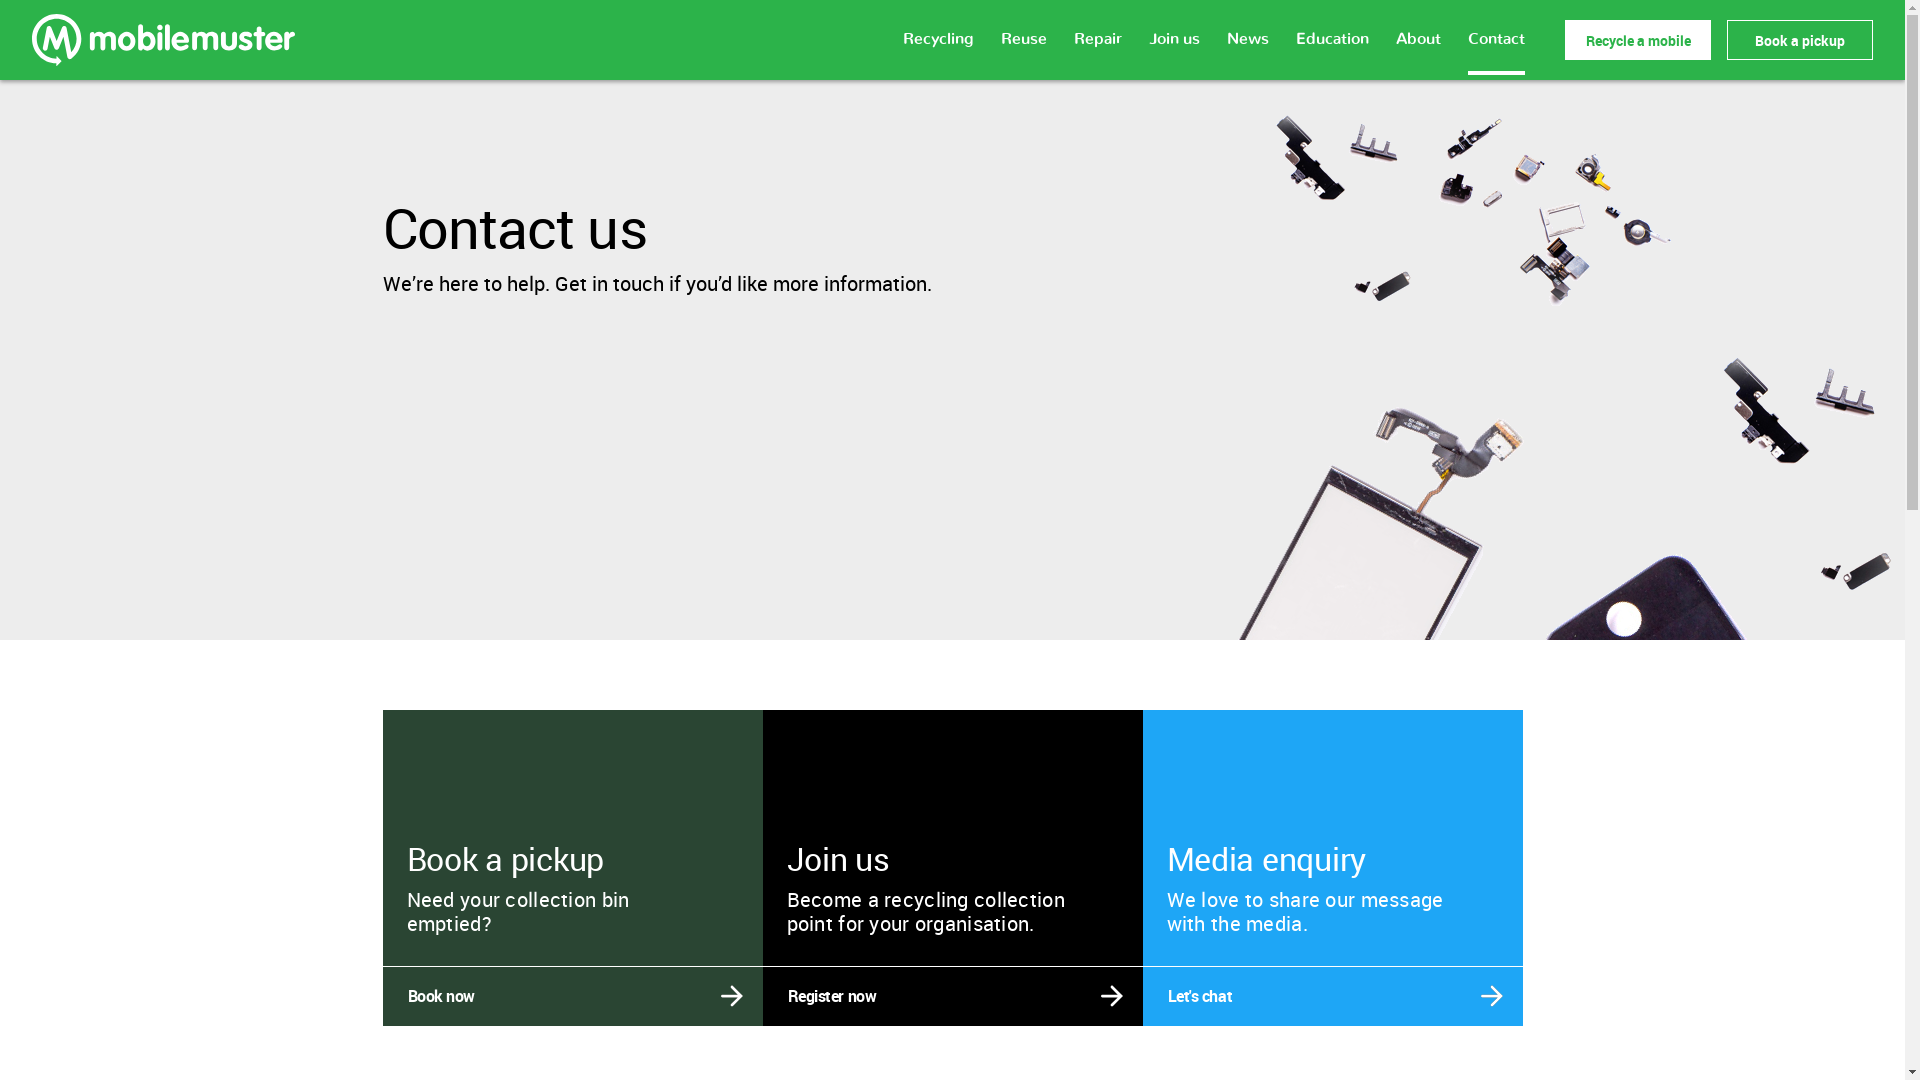  What do you see at coordinates (1496, 53) in the screenshot?
I see `Contact` at bounding box center [1496, 53].